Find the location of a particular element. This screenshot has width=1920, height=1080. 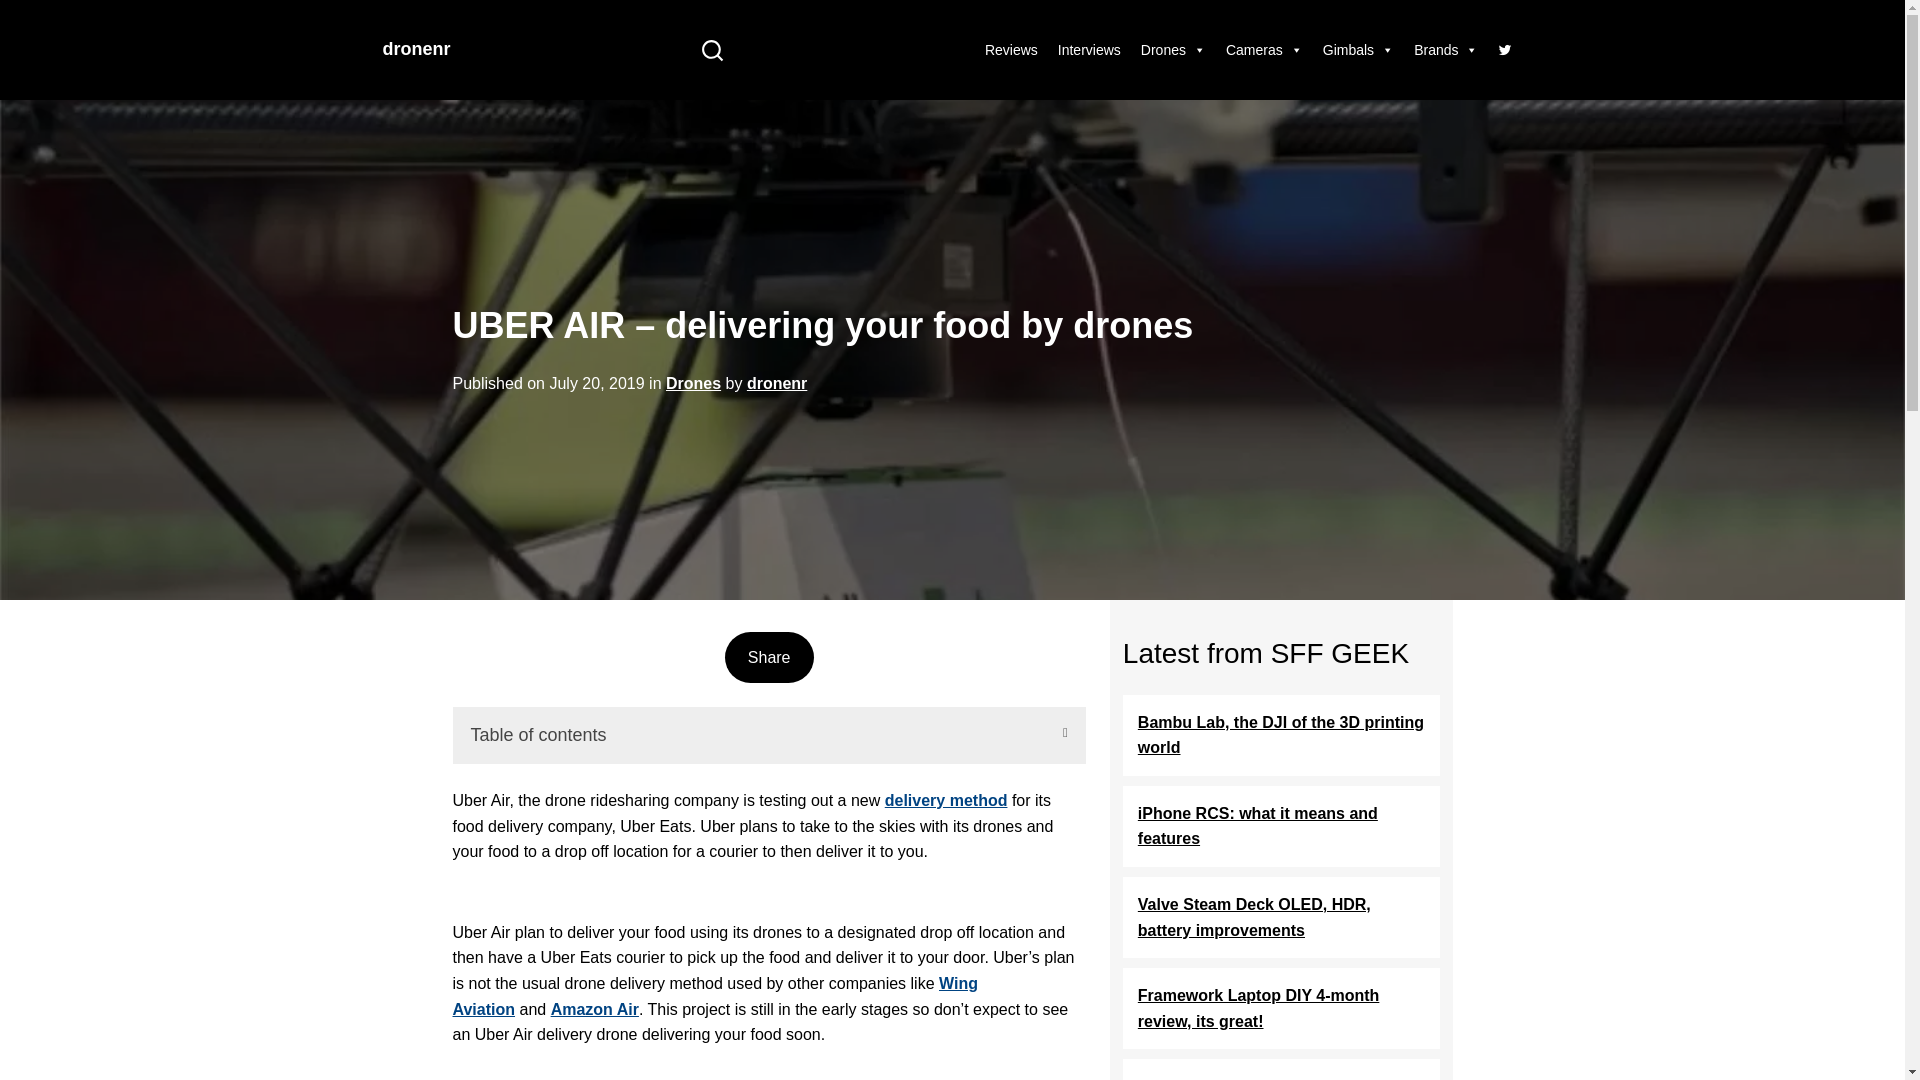

Bambu Lab, the DJI of the 3D printing world is located at coordinates (1282, 736).